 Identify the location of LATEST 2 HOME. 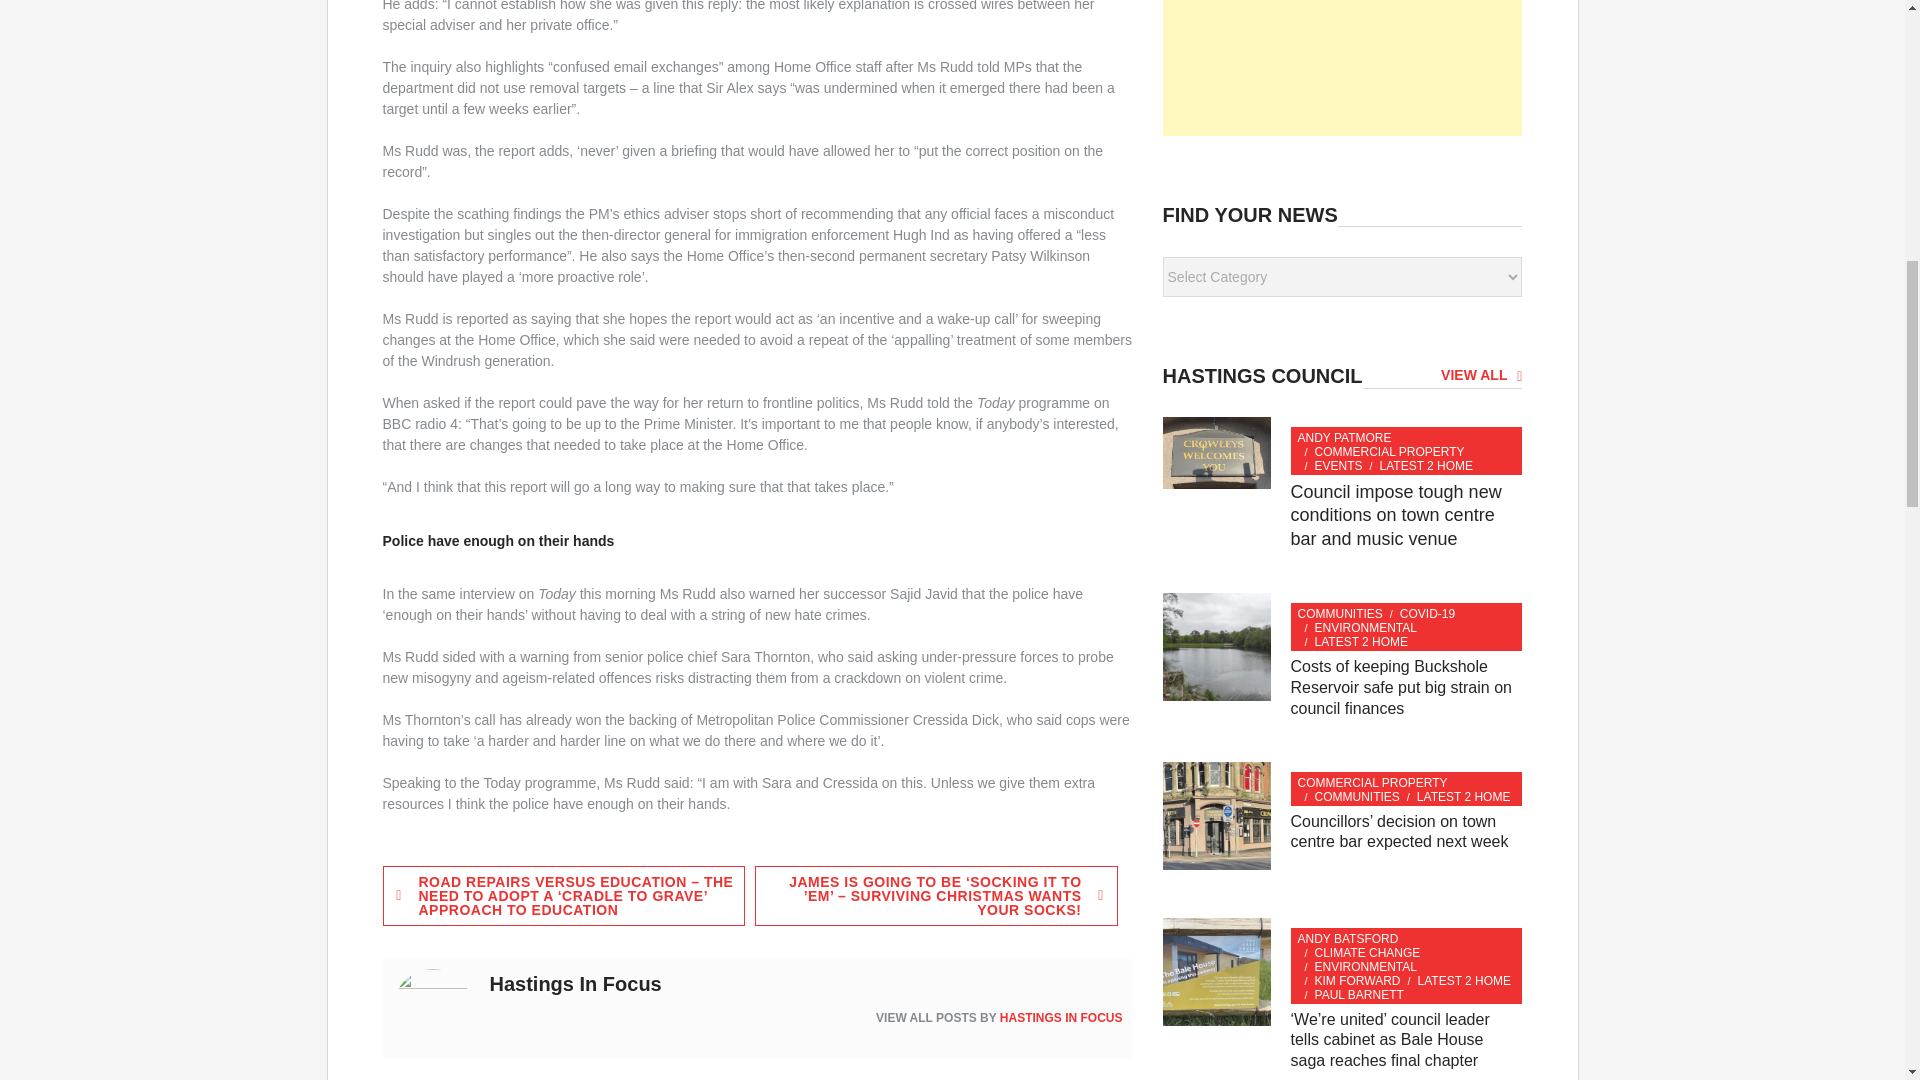
(1427, 466).